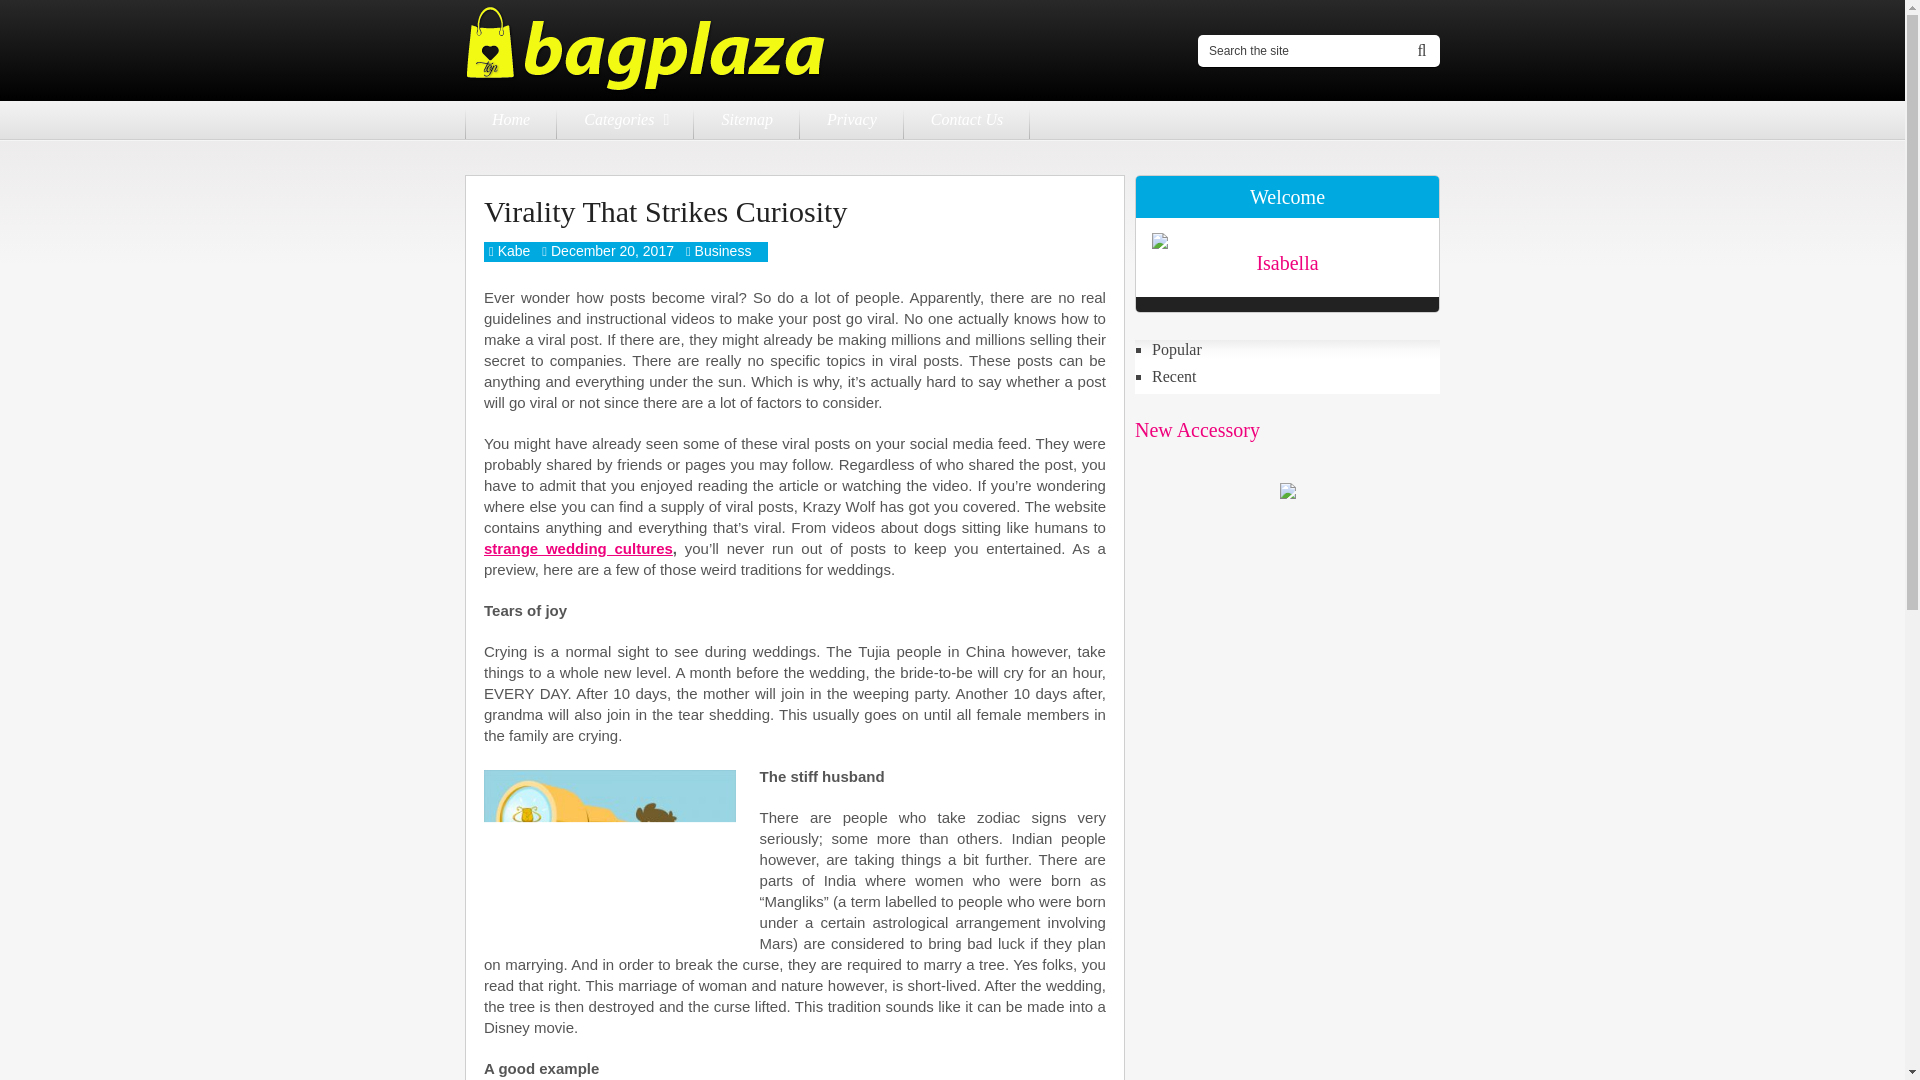 Image resolution: width=1920 pixels, height=1080 pixels. Describe the element at coordinates (724, 251) in the screenshot. I see `Business` at that location.